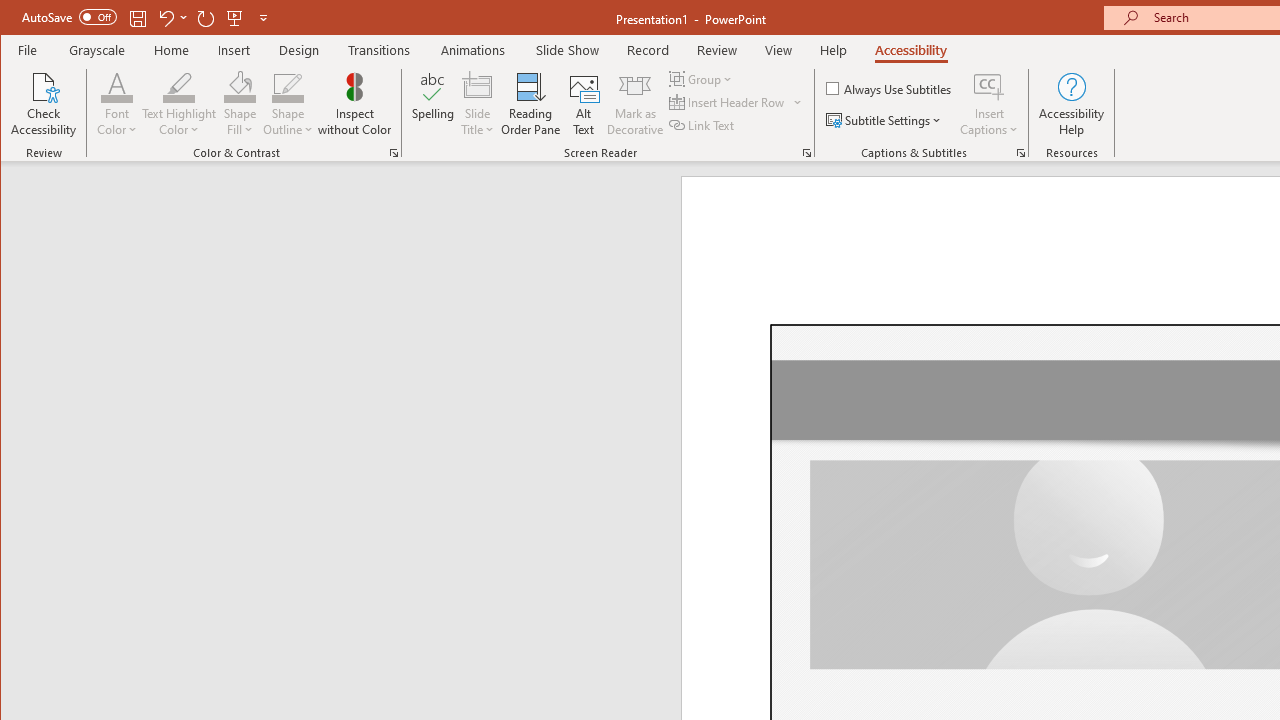 This screenshot has width=1280, height=720. What do you see at coordinates (432, 104) in the screenshot?
I see `Spelling...` at bounding box center [432, 104].